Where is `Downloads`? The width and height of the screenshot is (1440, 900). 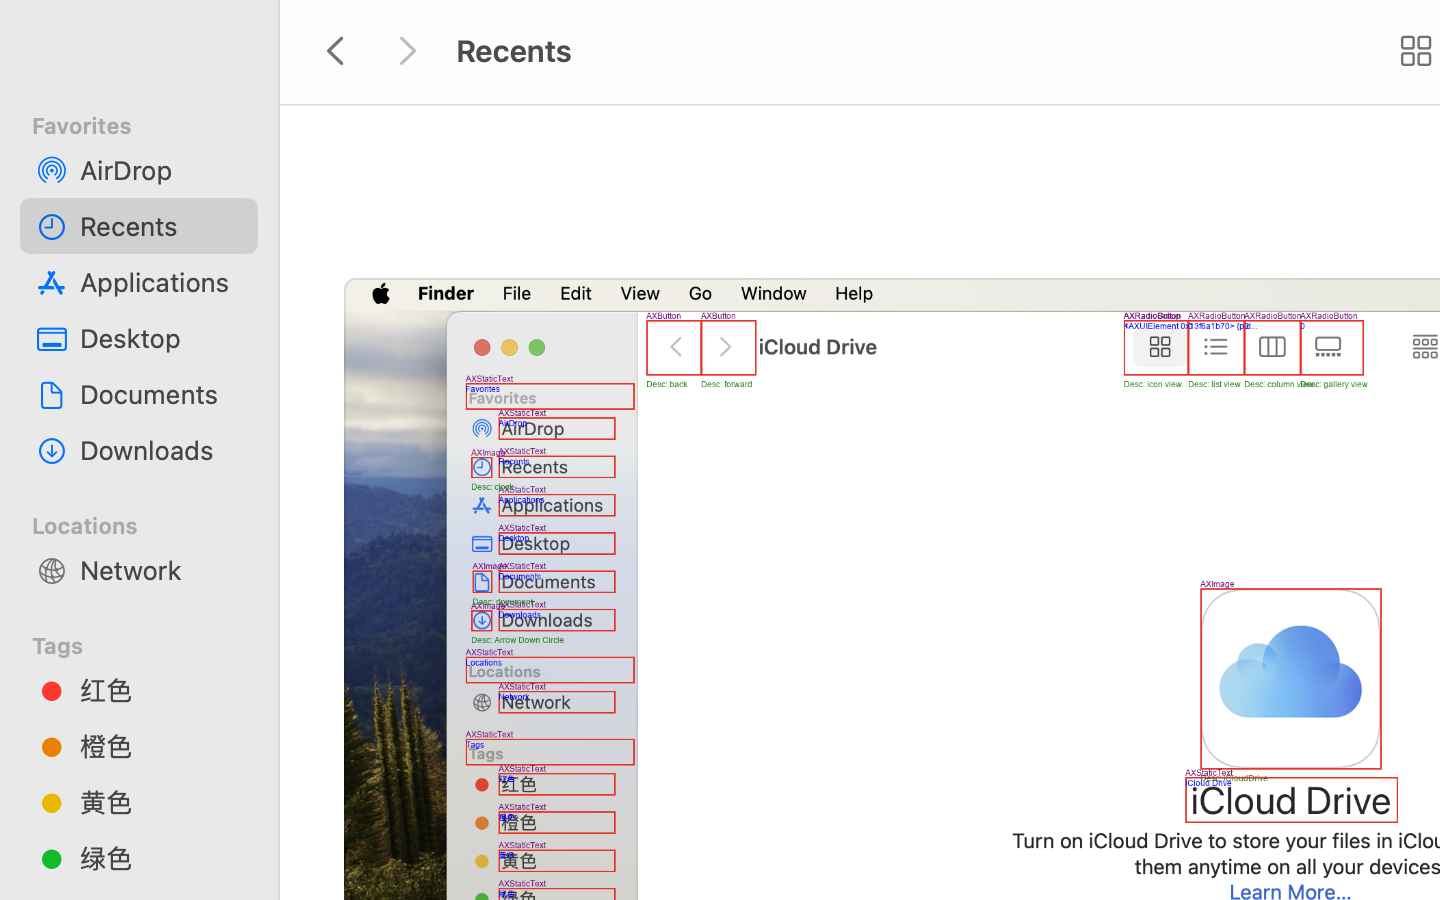 Downloads is located at coordinates (161, 450).